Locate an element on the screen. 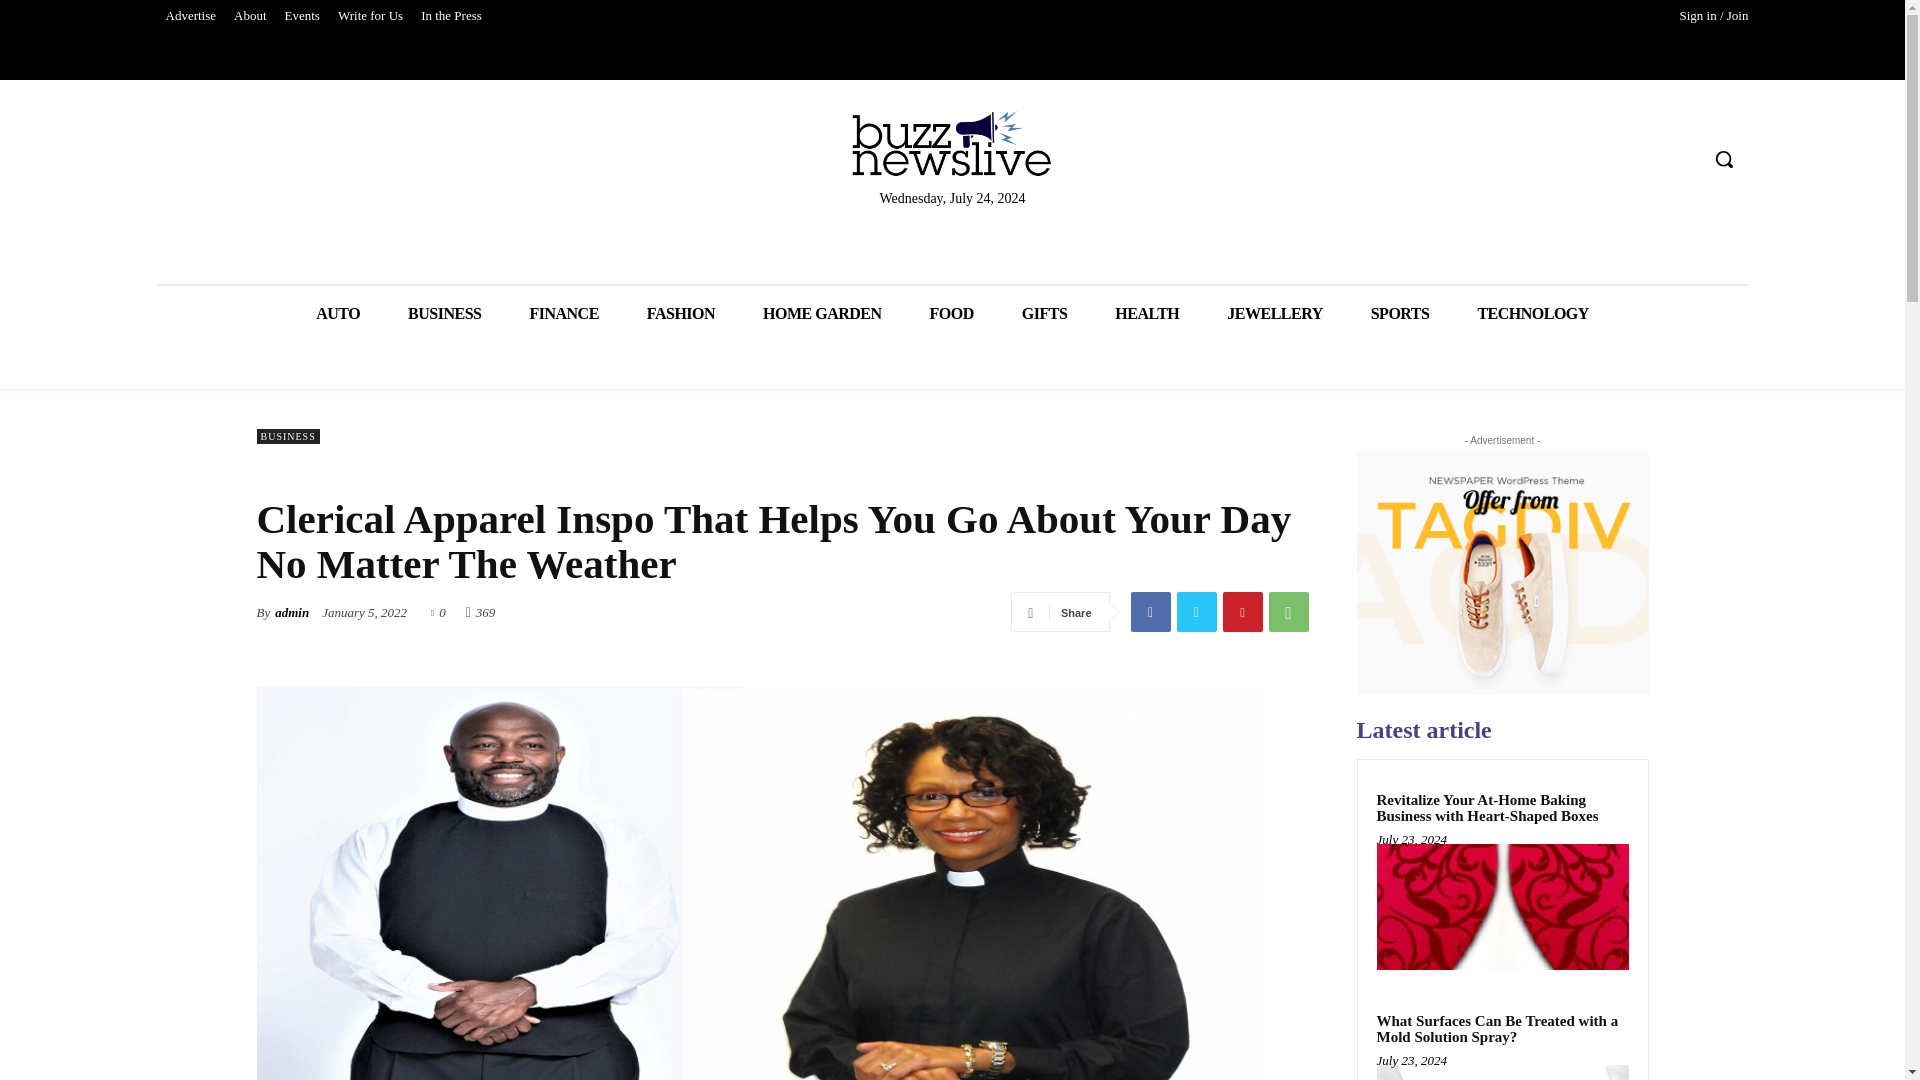 The width and height of the screenshot is (1920, 1080). About is located at coordinates (250, 16).